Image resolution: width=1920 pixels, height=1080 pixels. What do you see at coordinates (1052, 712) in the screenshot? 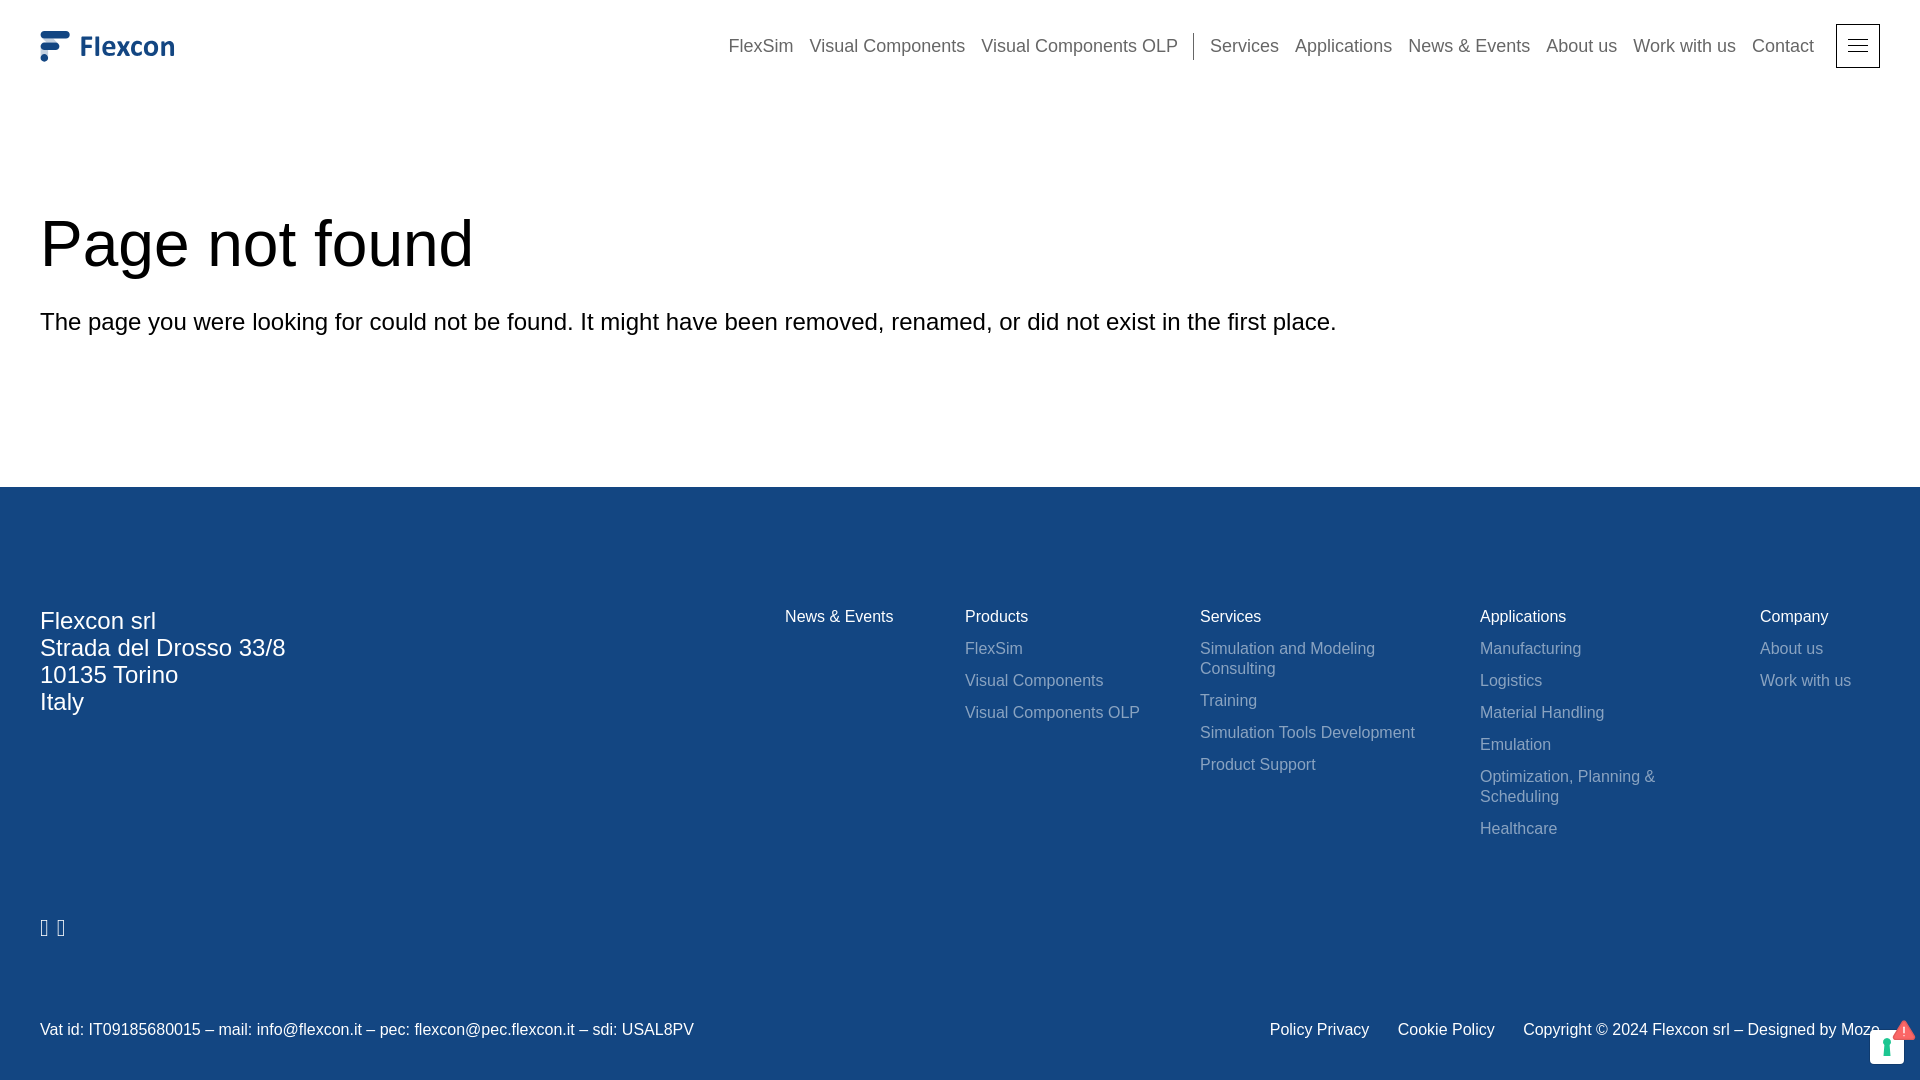
I see `Visual Components OLP` at bounding box center [1052, 712].